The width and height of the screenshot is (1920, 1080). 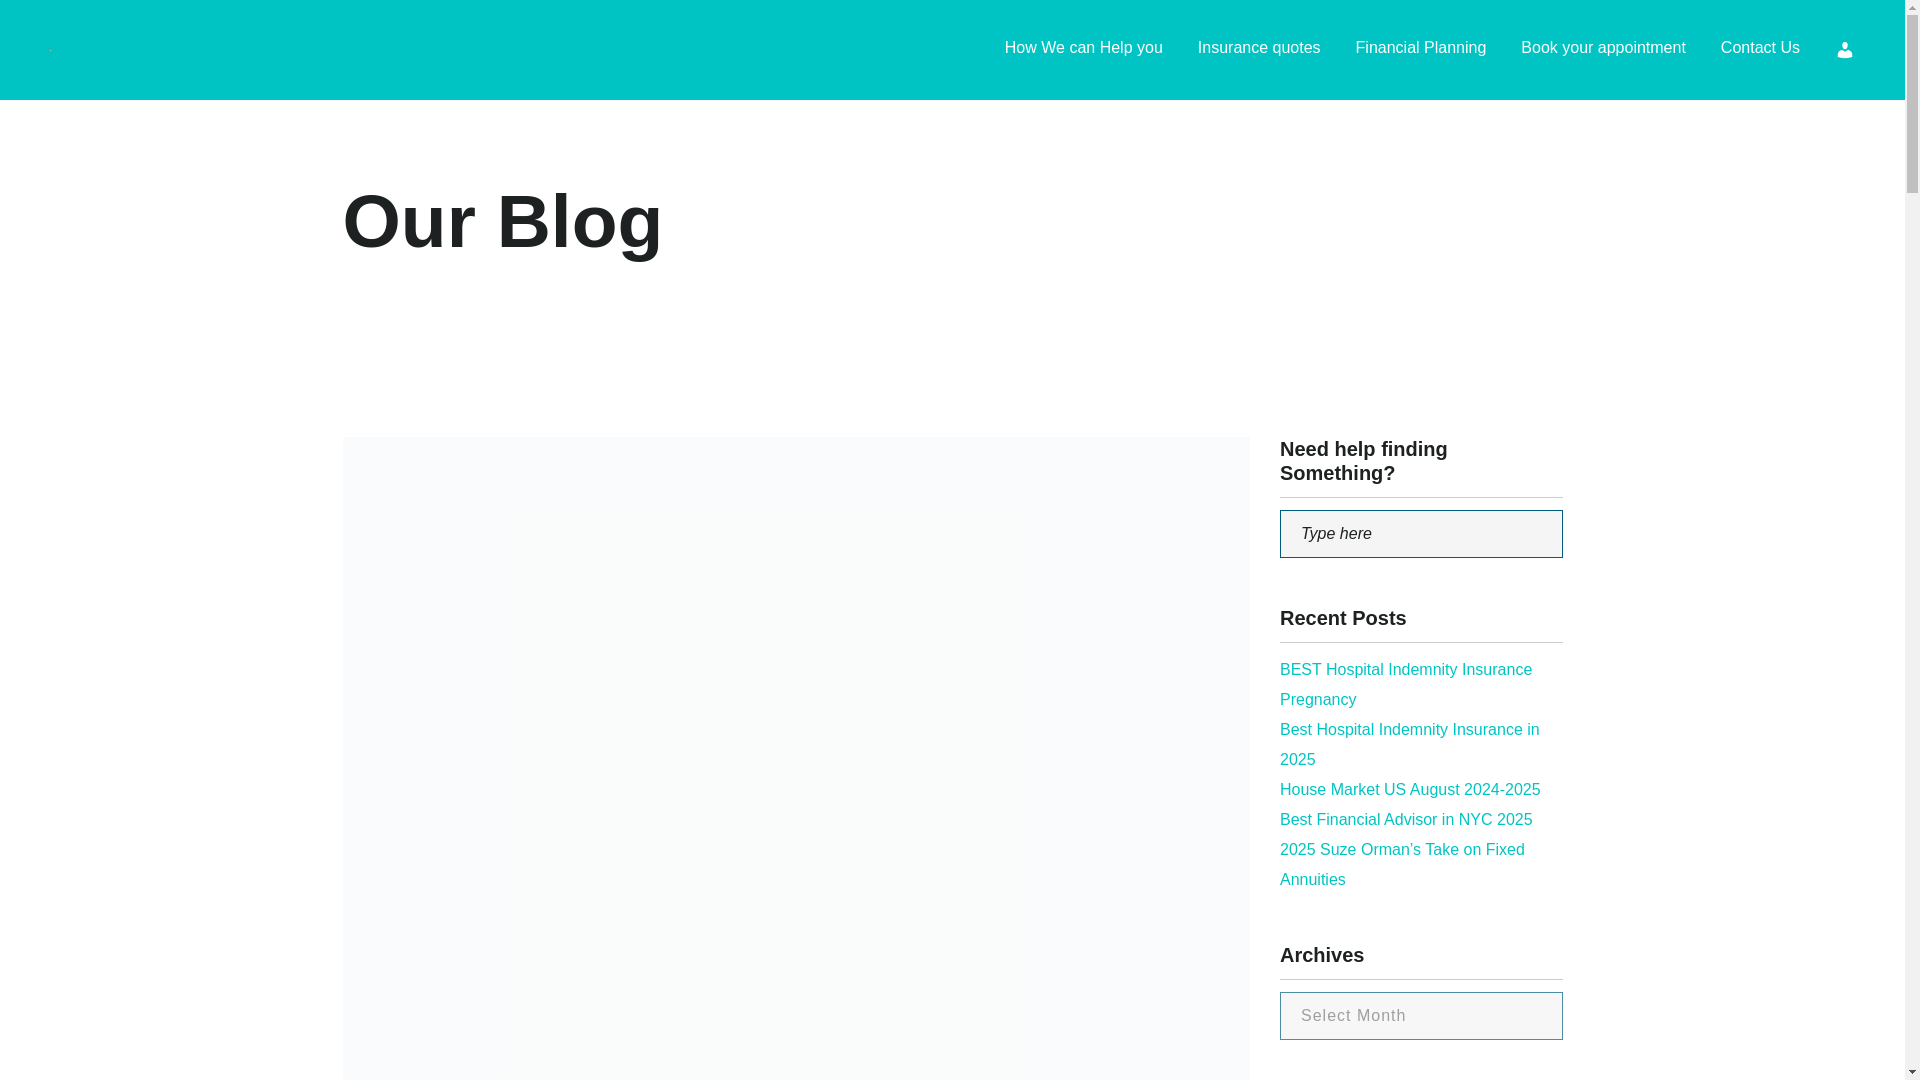 I want to click on Financial Planning, so click(x=1420, y=50).